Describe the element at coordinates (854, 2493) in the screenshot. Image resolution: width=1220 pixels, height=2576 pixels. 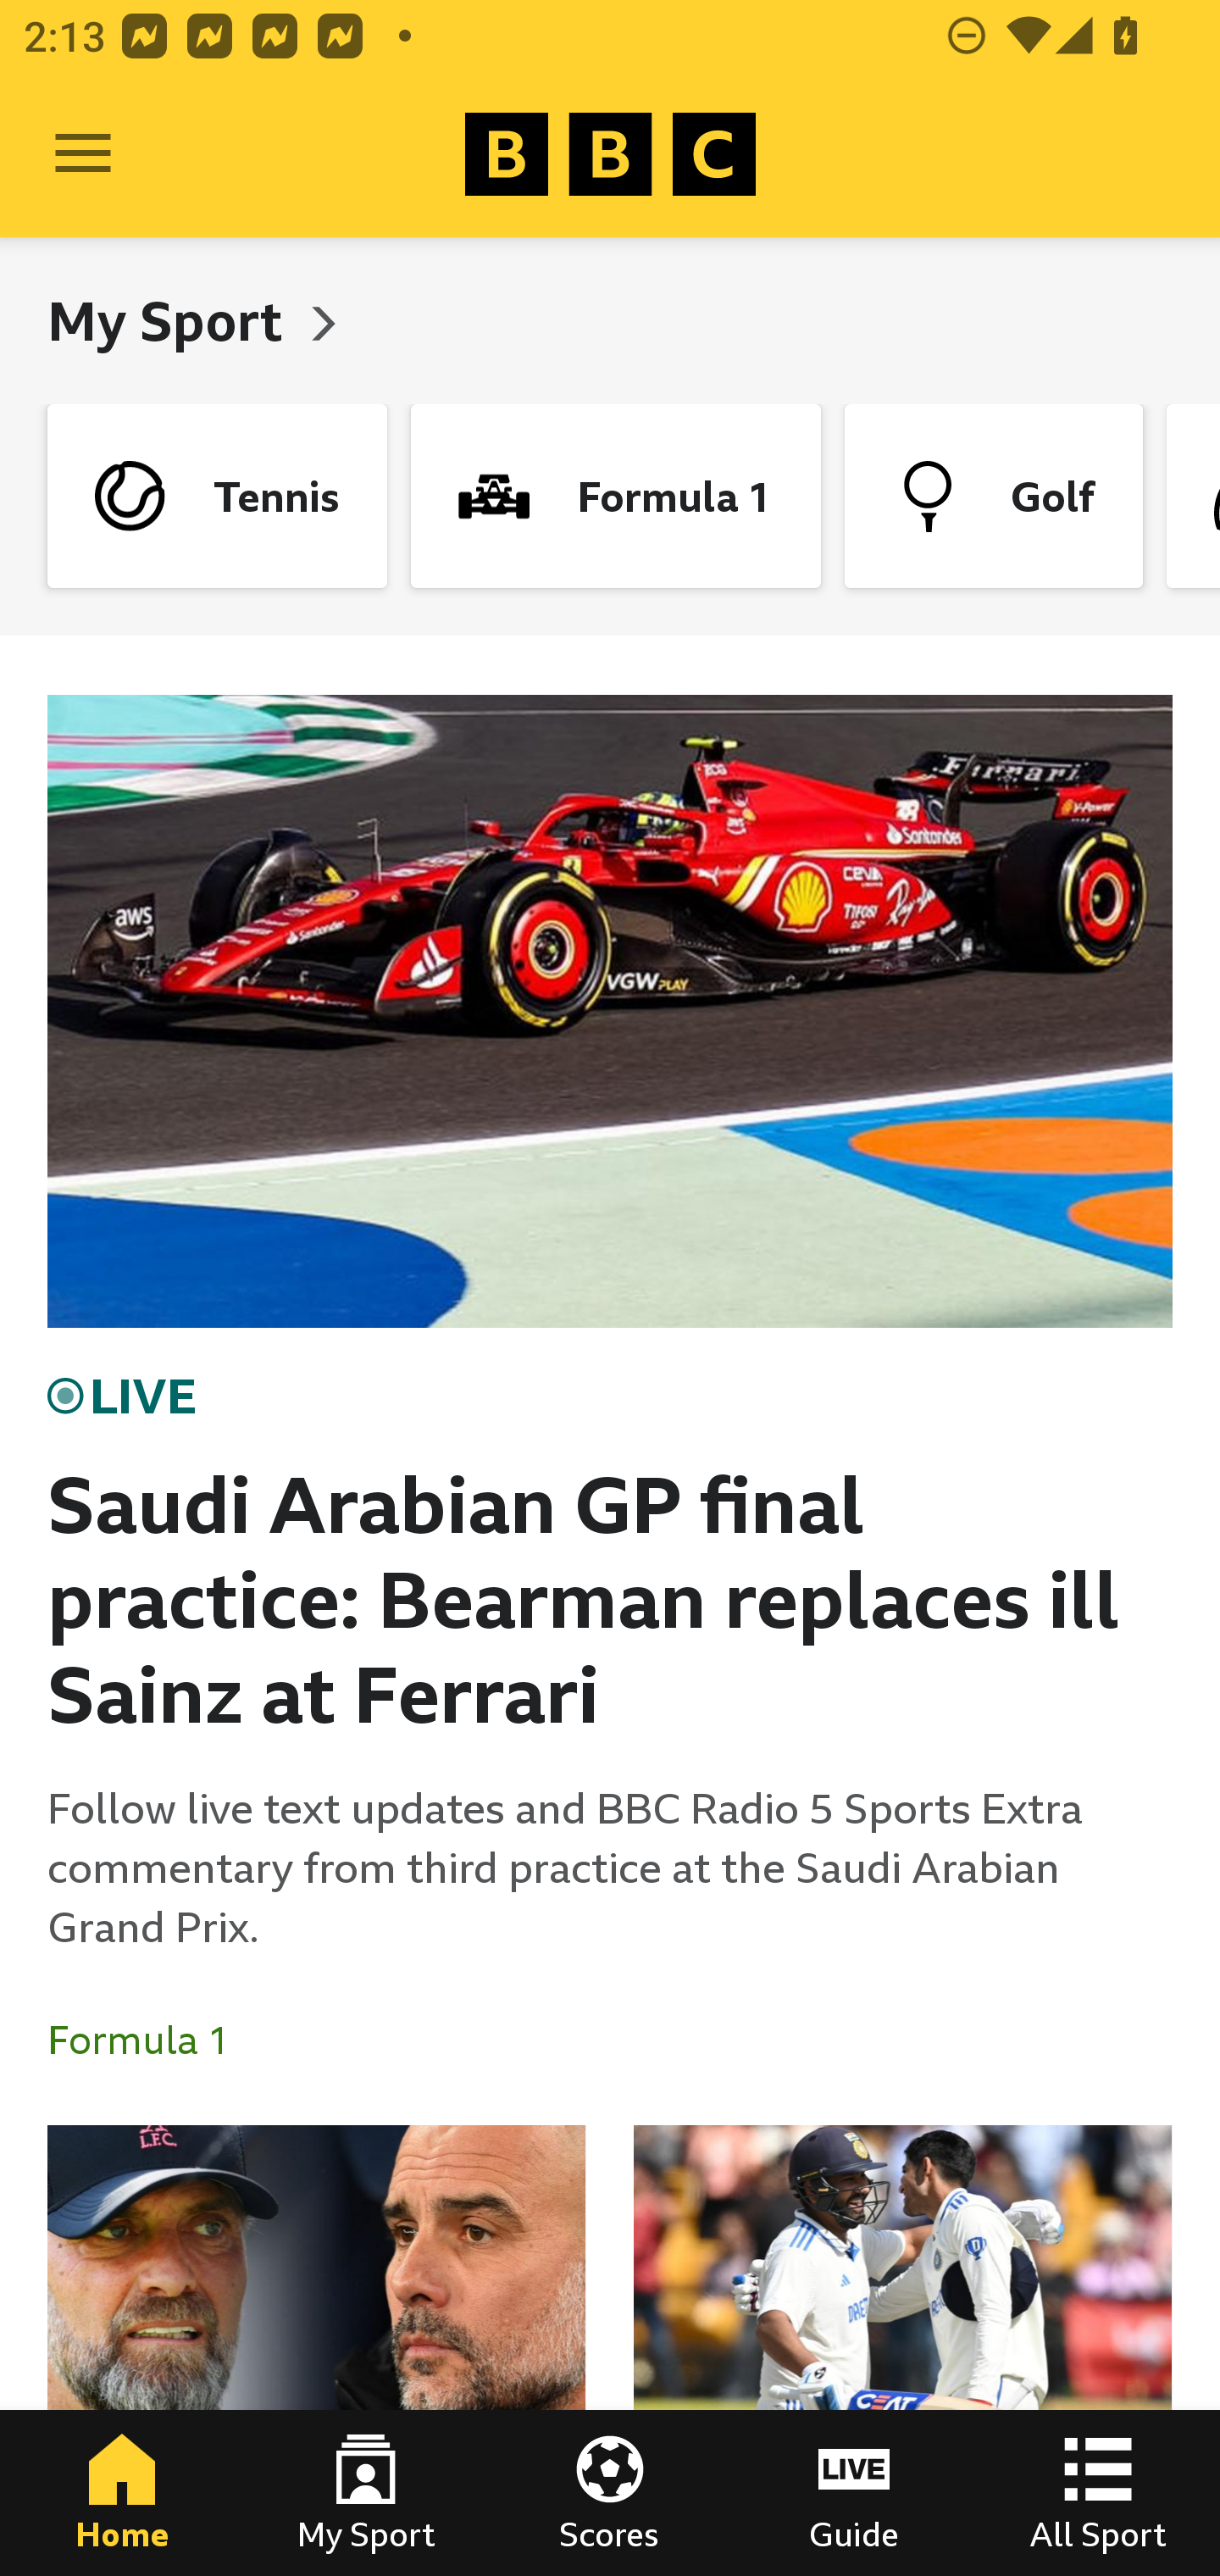
I see `Guide` at that location.